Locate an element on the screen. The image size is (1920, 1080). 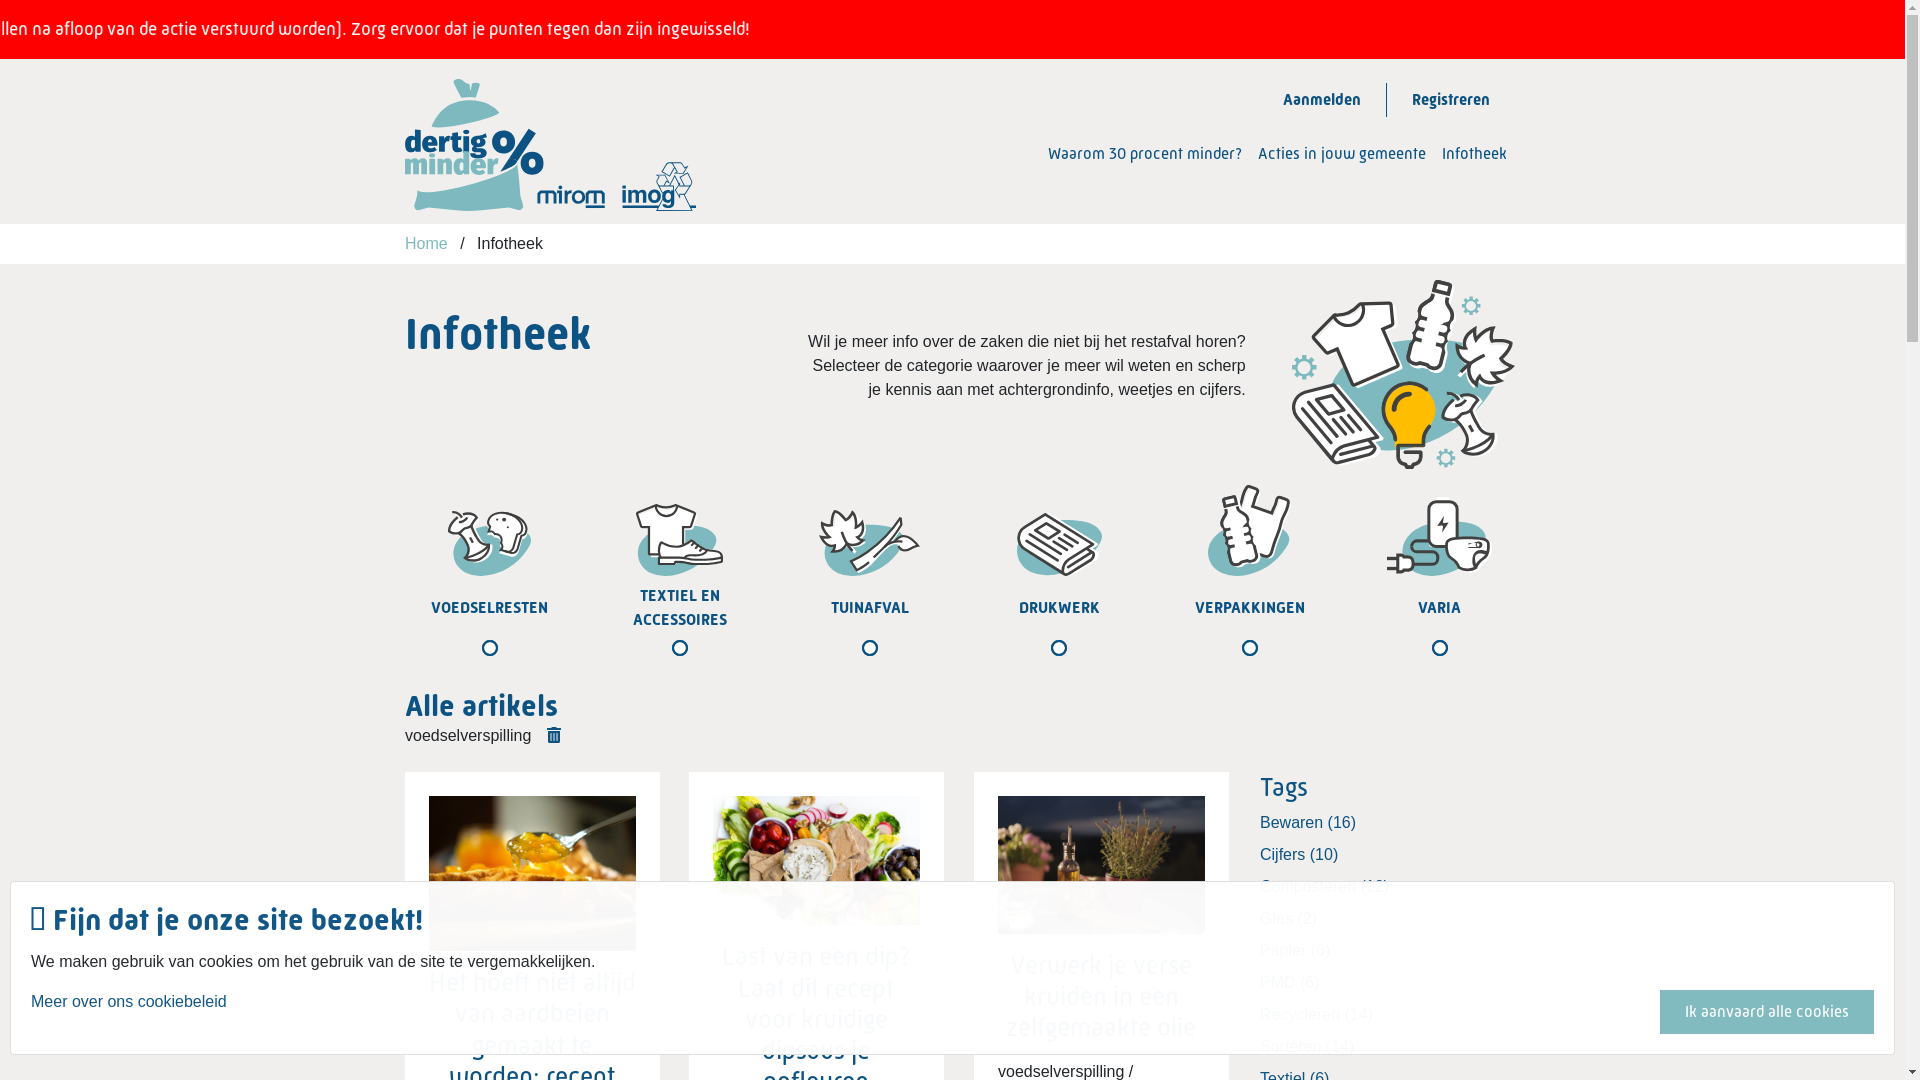
Aanmelden is located at coordinates (1322, 100).